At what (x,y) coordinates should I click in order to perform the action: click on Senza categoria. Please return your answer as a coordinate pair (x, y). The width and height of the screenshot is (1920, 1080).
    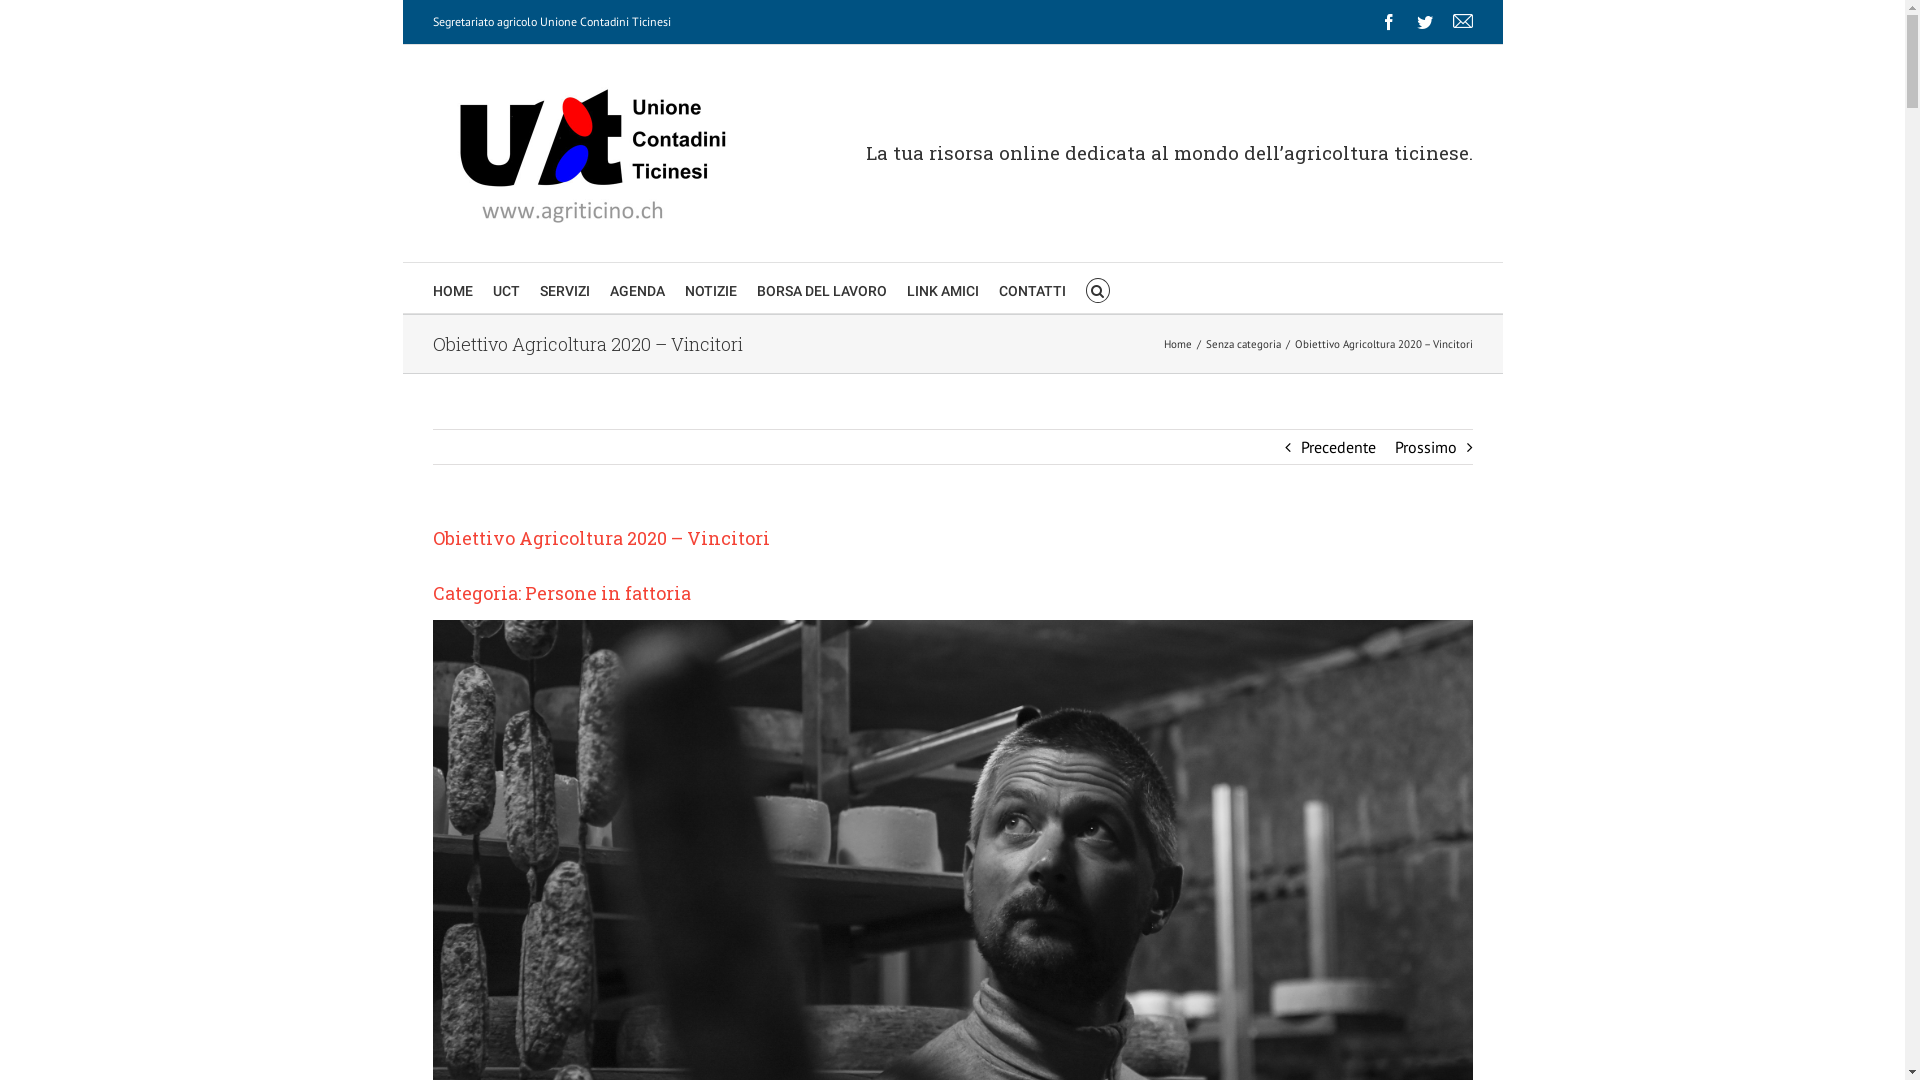
    Looking at the image, I should click on (1244, 344).